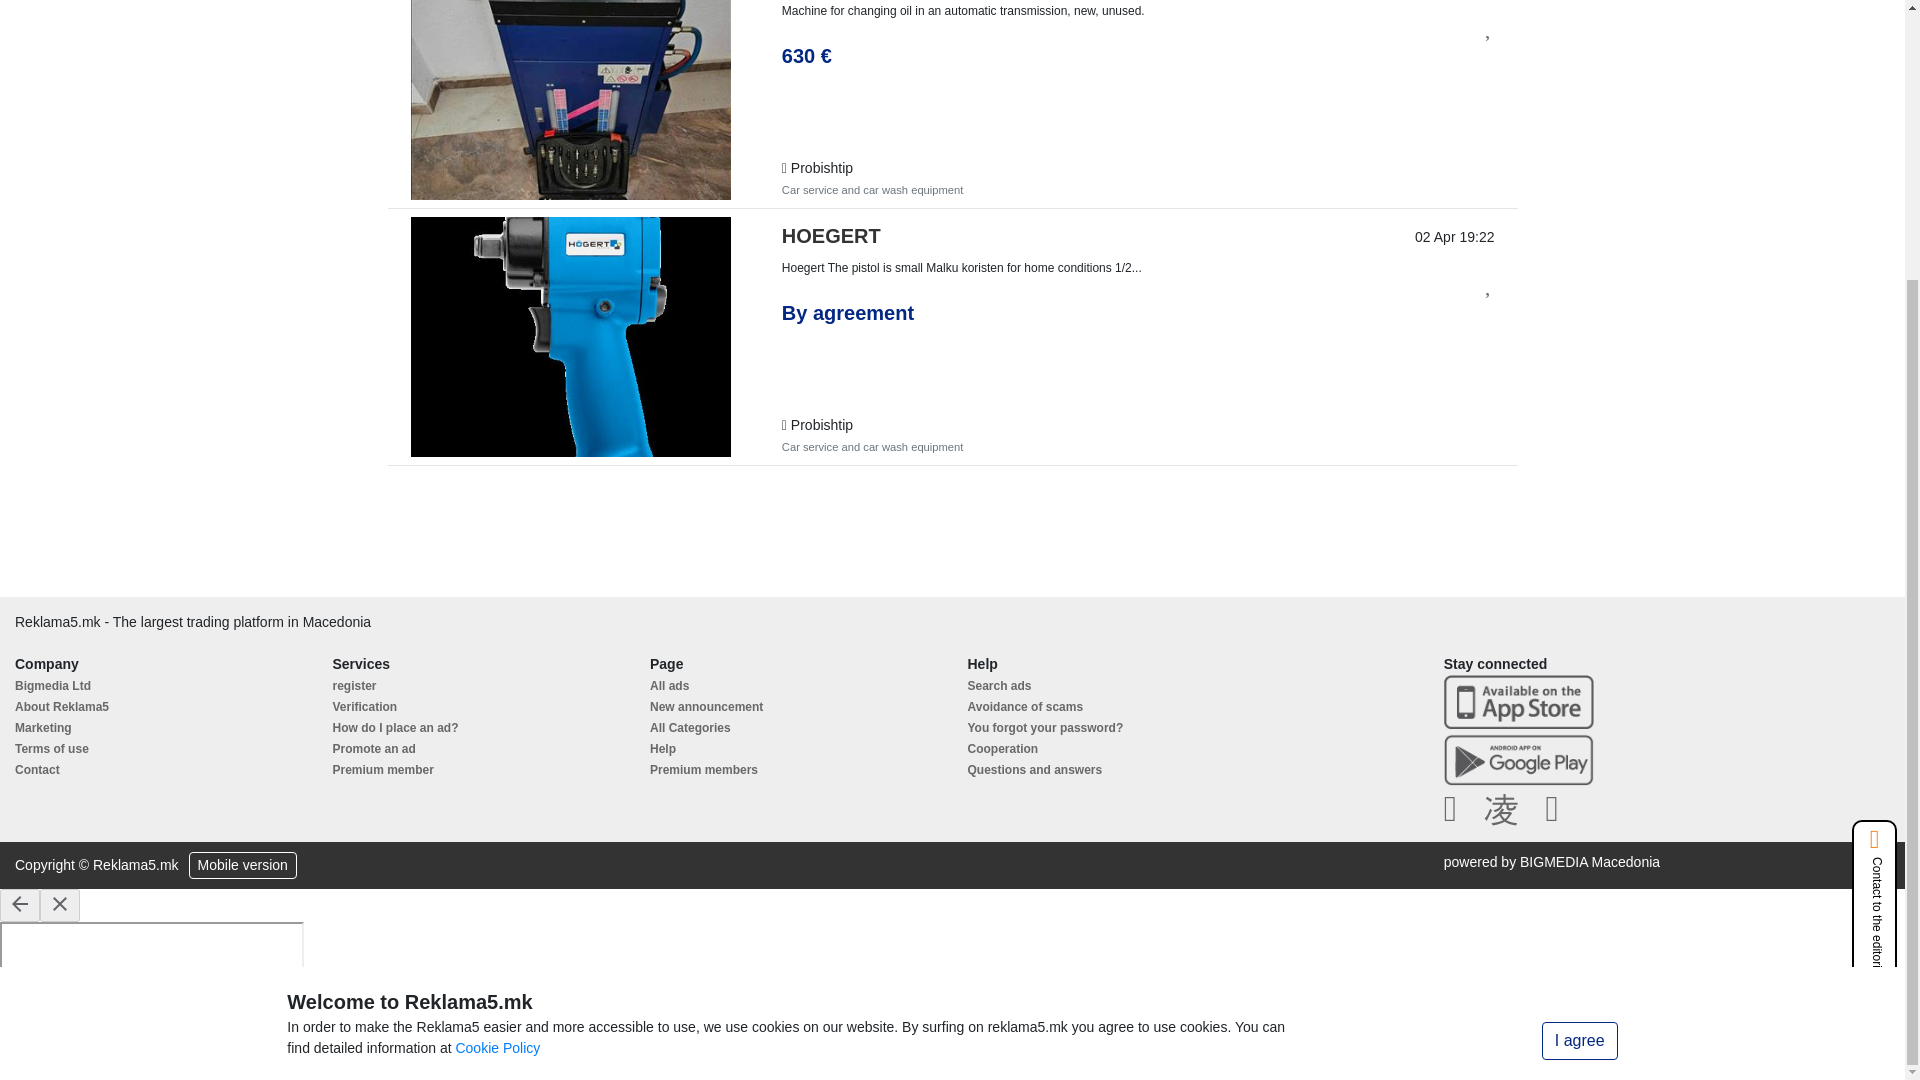 The image size is (1920, 1080). Describe the element at coordinates (951, 542) in the screenshot. I see `Advertisement` at that location.